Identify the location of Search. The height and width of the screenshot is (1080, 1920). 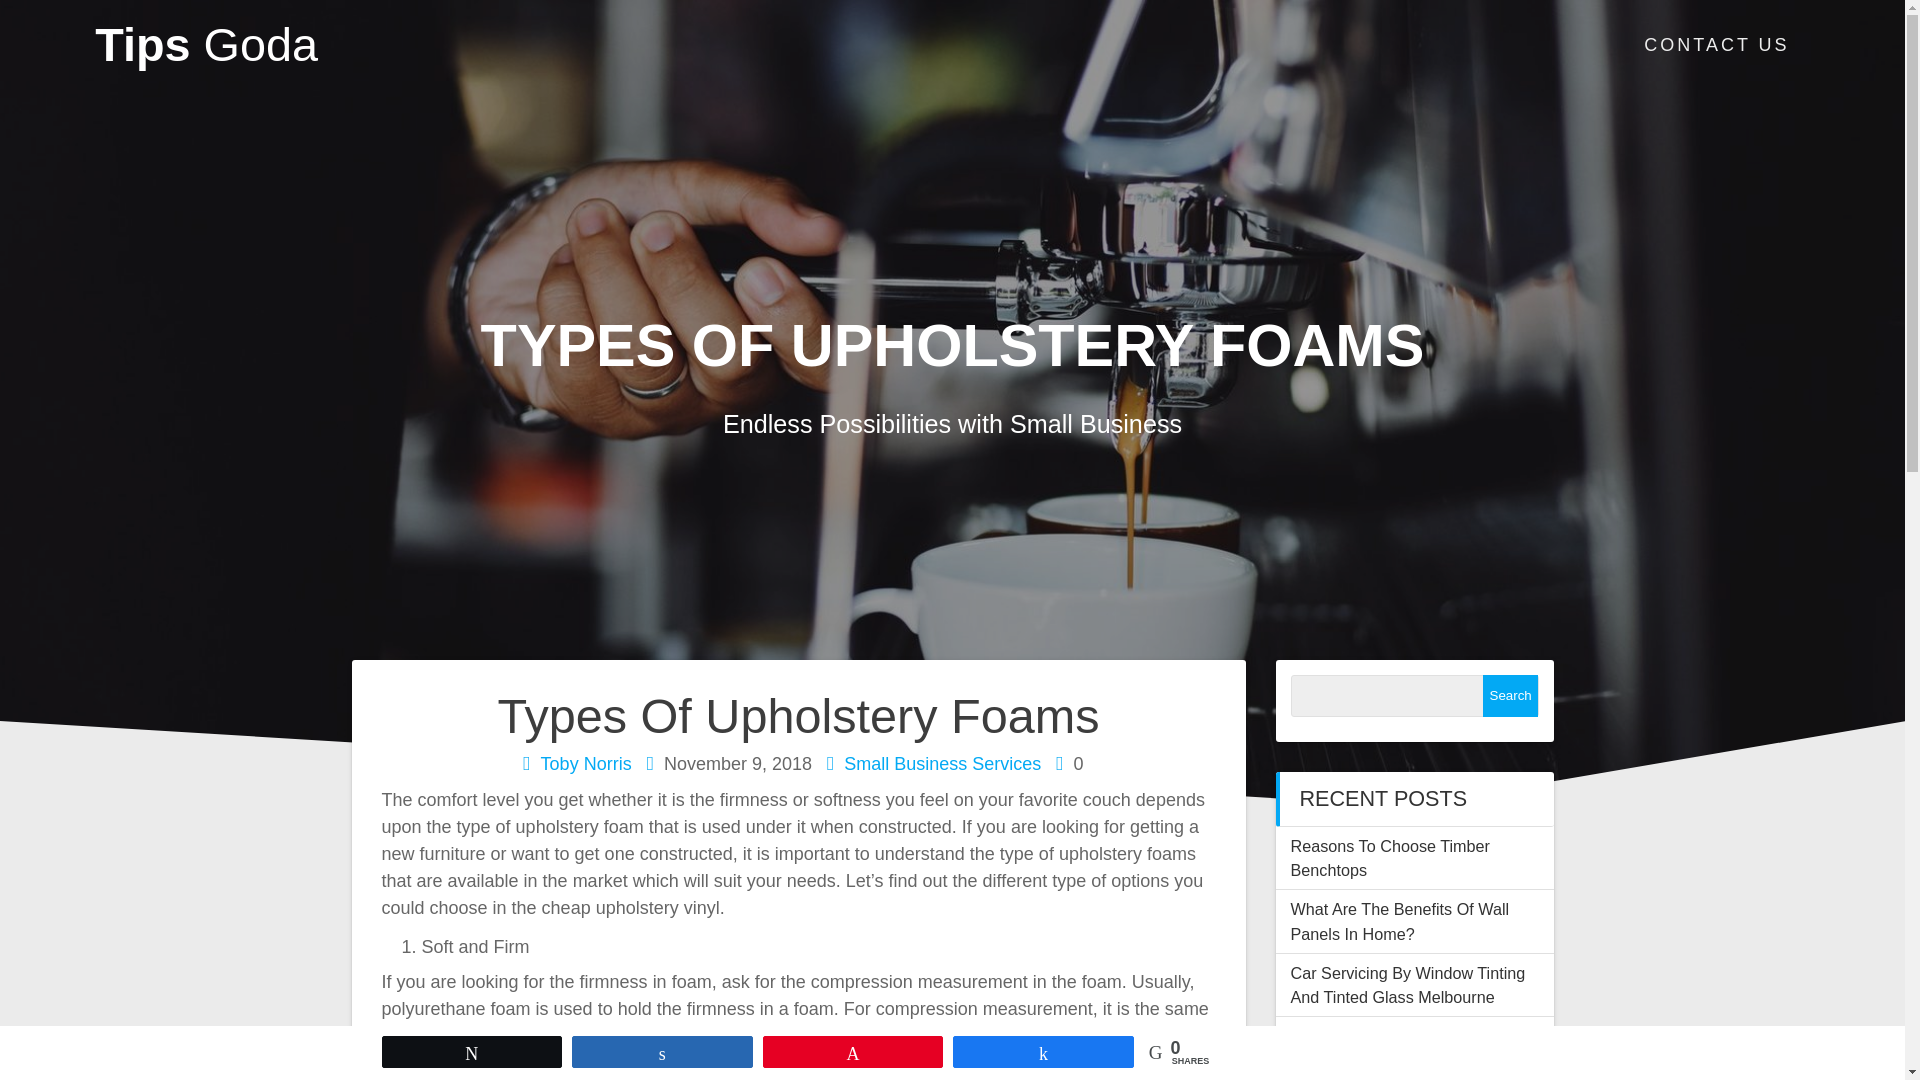
(1510, 696).